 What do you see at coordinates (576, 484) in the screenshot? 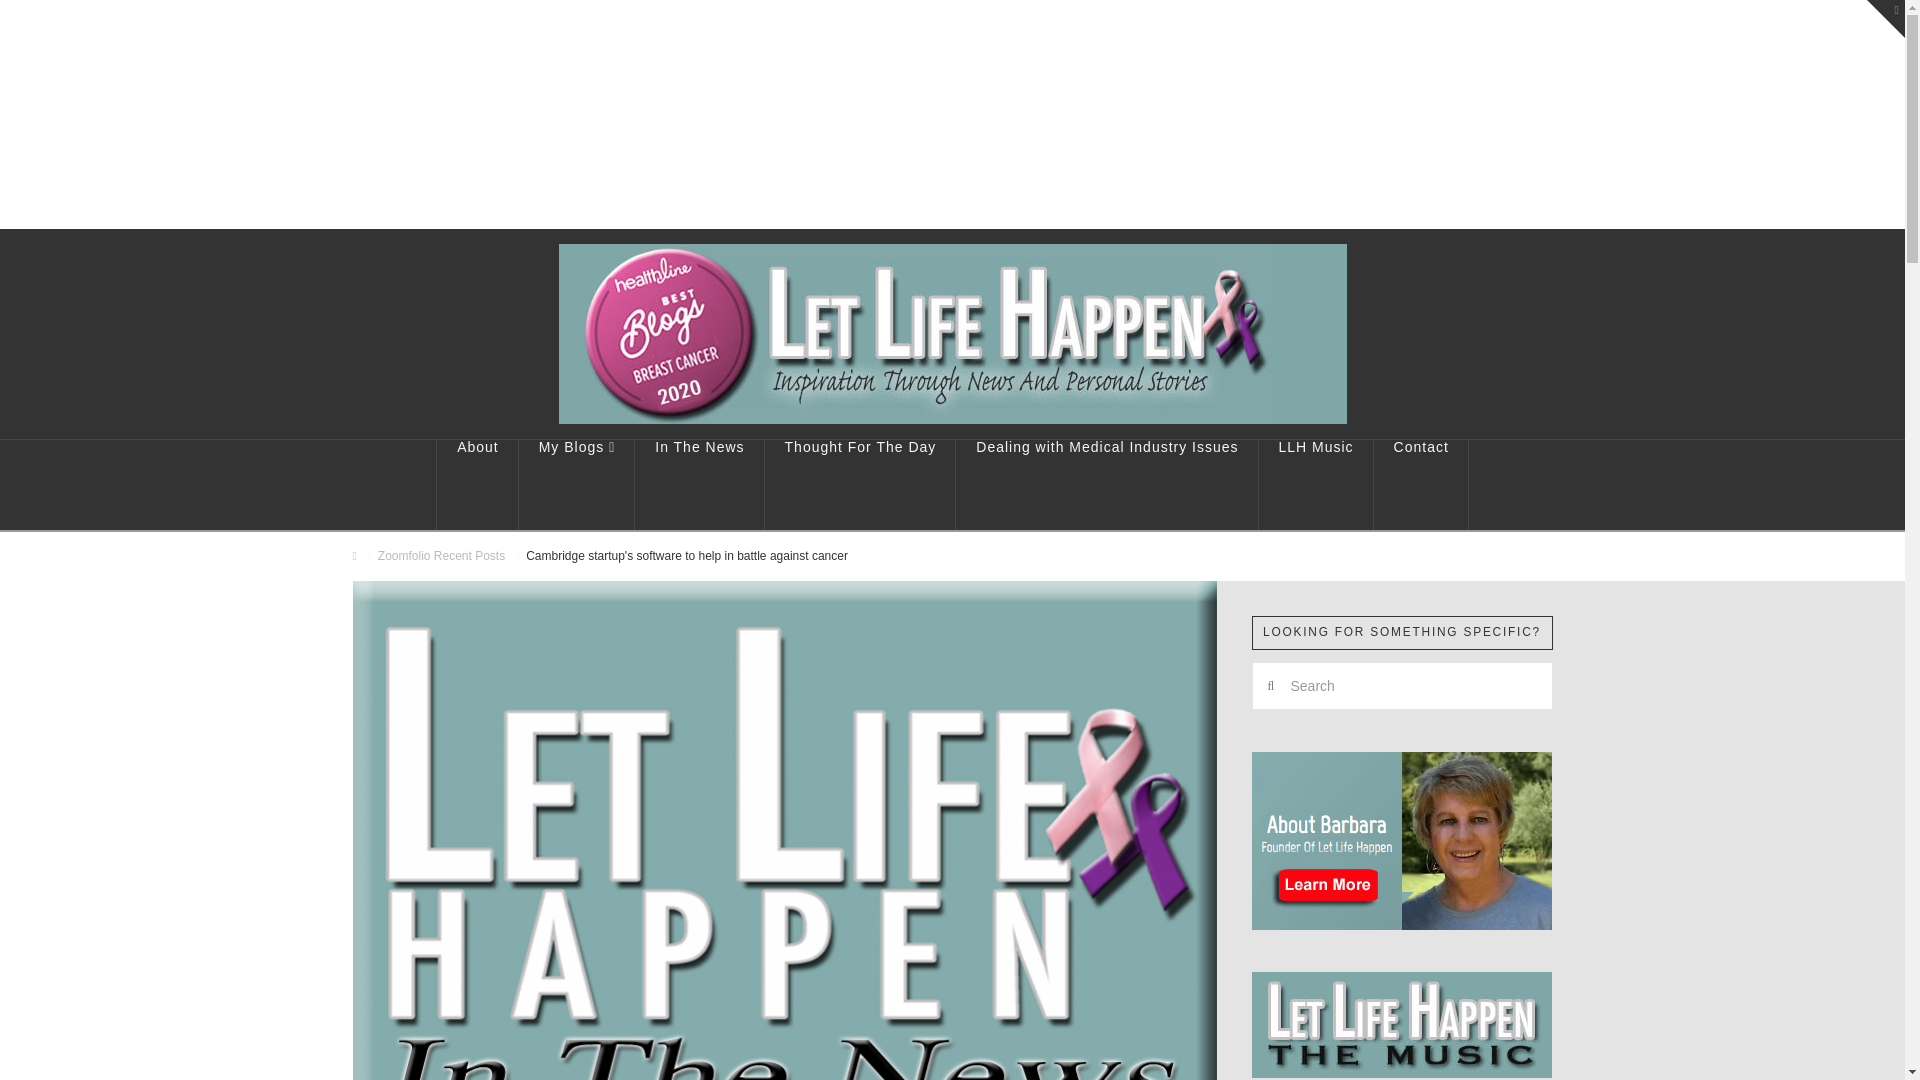
I see `My Blogs` at bounding box center [576, 484].